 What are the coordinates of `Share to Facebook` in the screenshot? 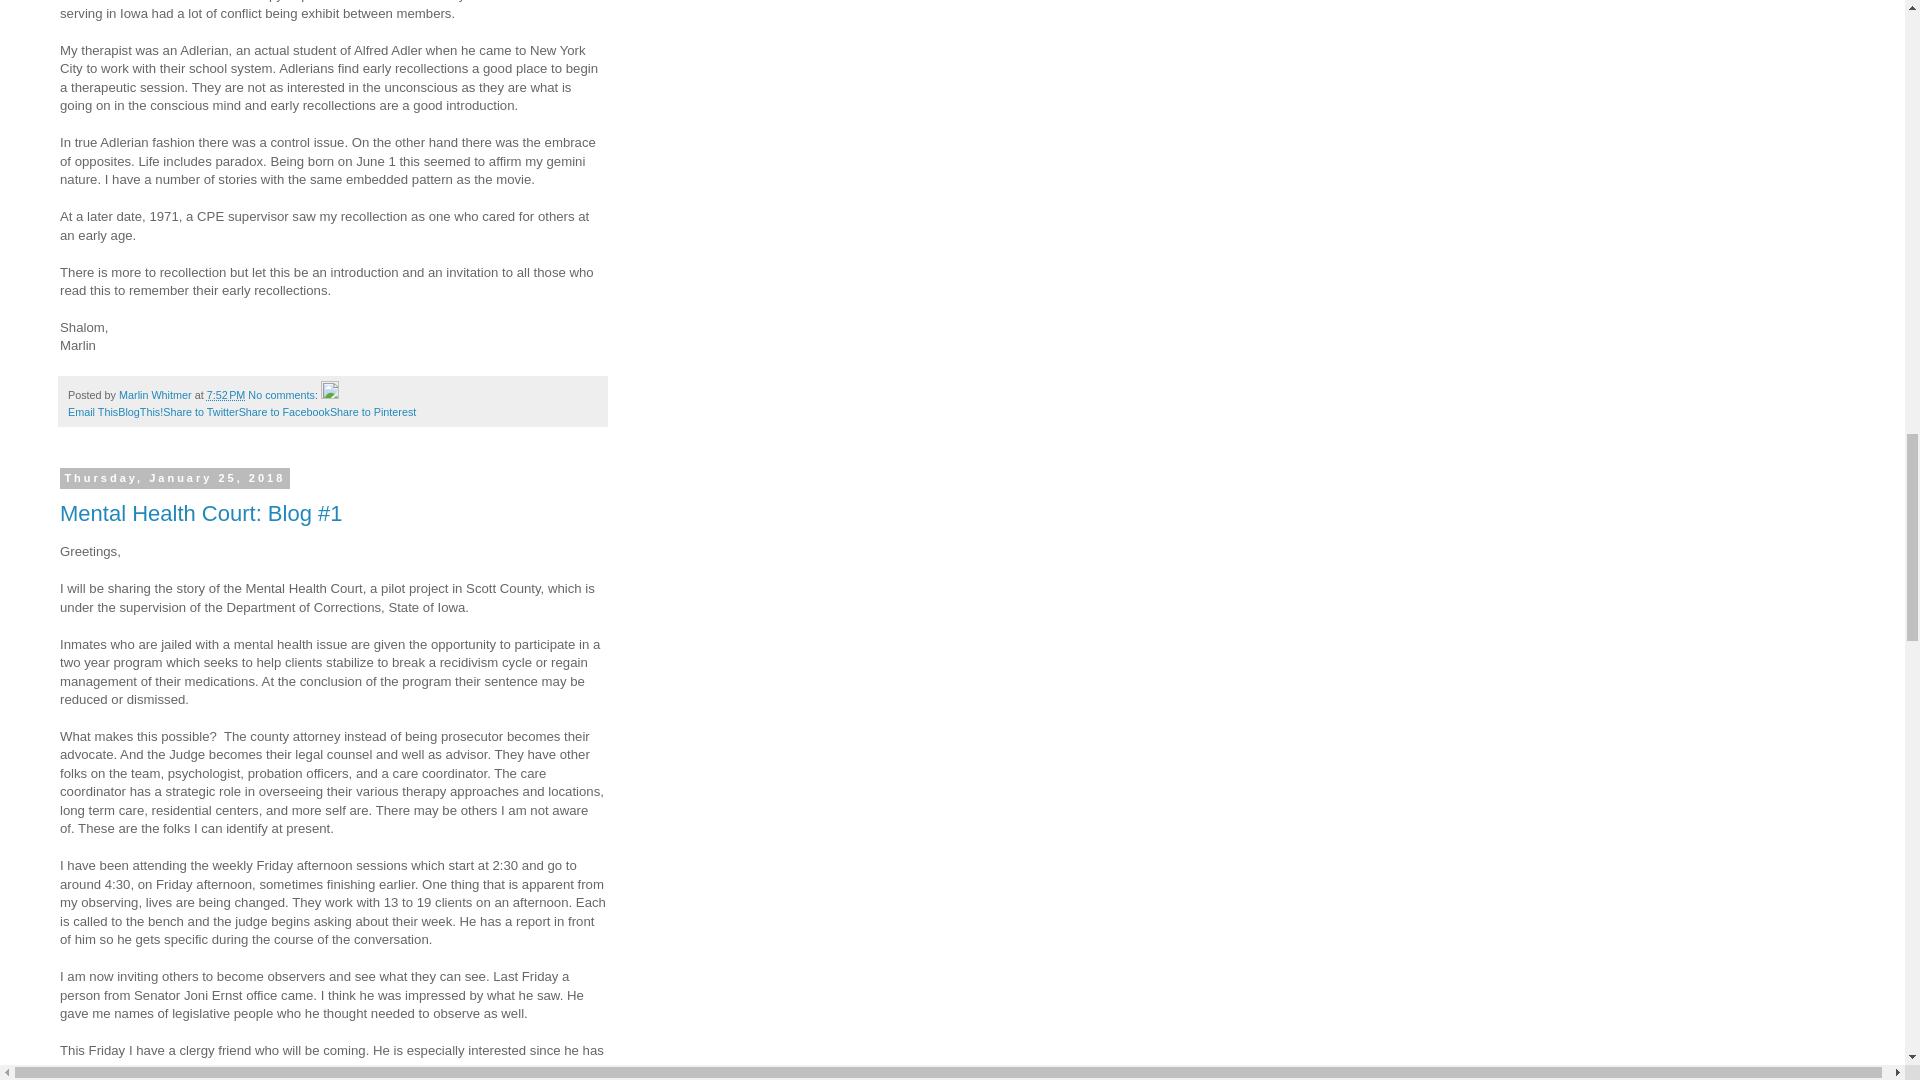 It's located at (284, 412).